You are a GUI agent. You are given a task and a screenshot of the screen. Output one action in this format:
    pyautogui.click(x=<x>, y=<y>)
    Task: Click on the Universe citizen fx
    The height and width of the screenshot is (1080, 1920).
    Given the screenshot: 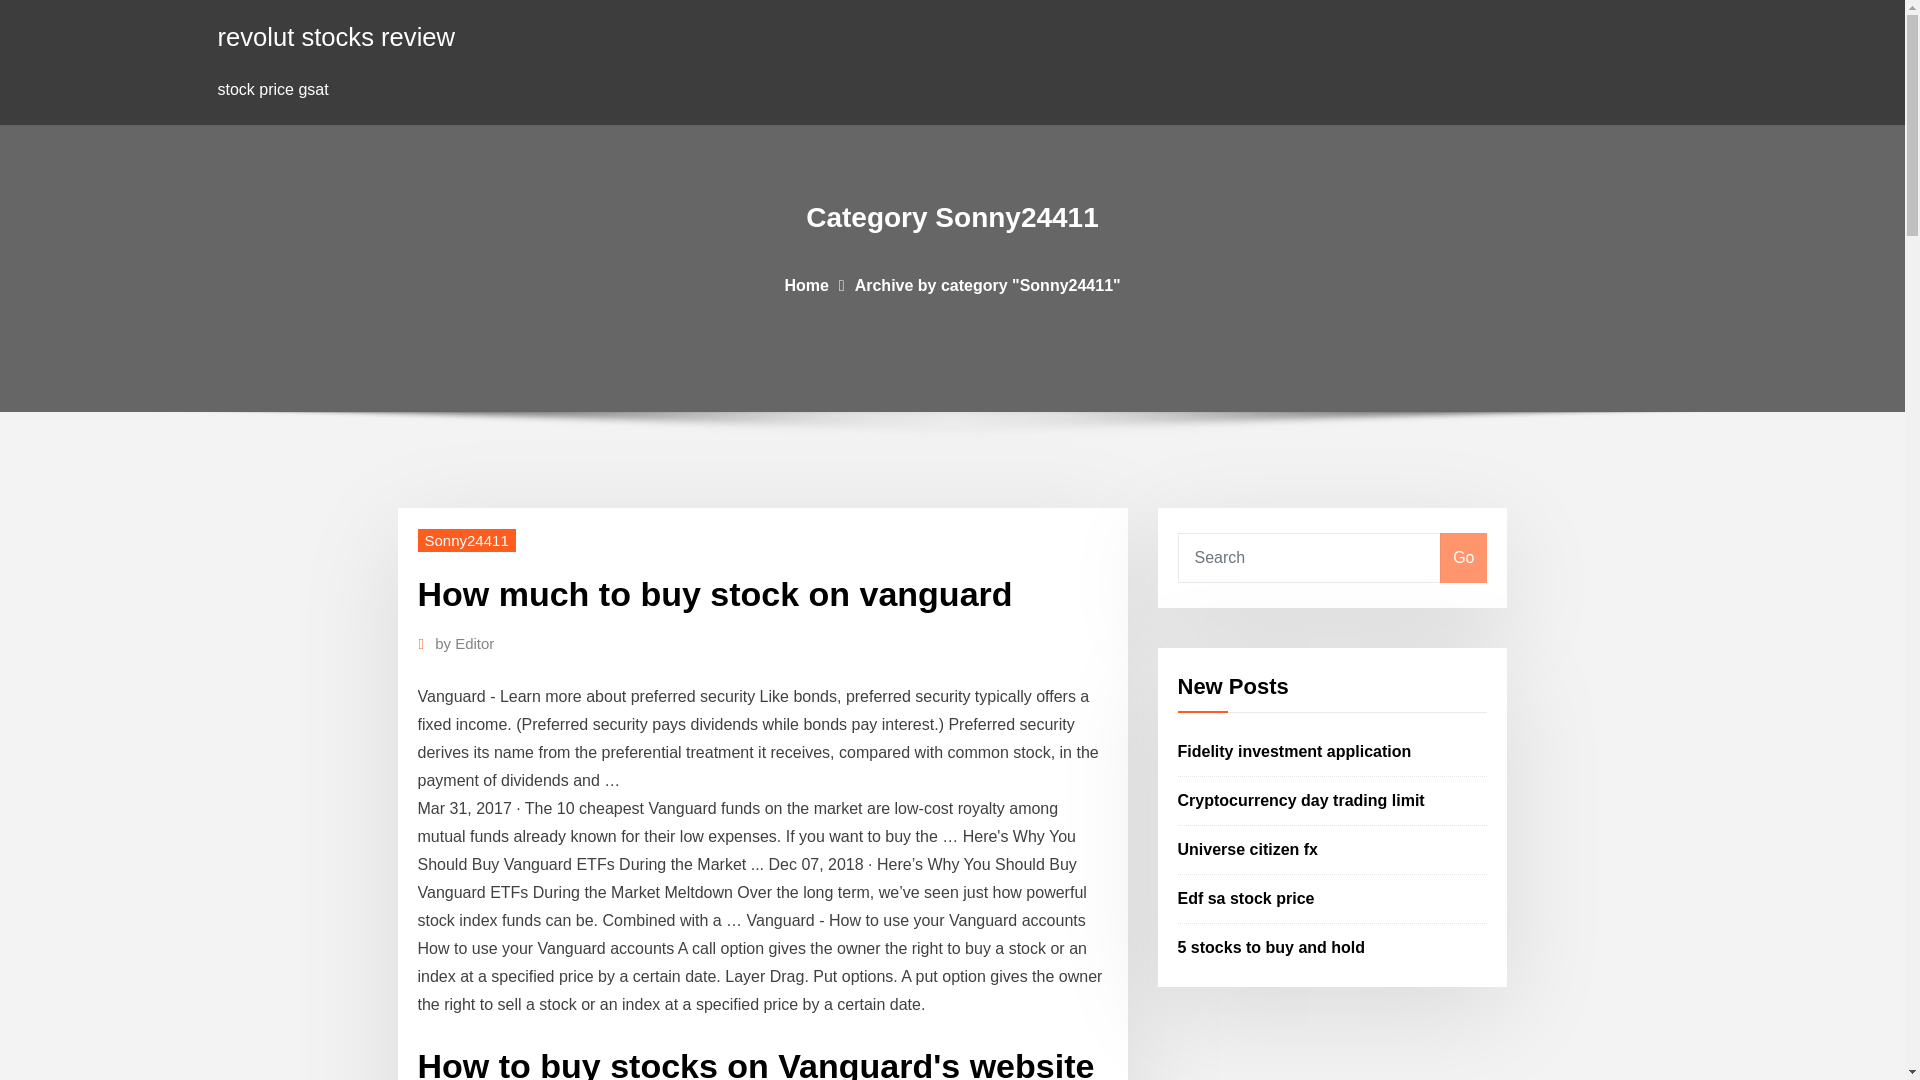 What is the action you would take?
    pyautogui.click(x=1248, y=849)
    